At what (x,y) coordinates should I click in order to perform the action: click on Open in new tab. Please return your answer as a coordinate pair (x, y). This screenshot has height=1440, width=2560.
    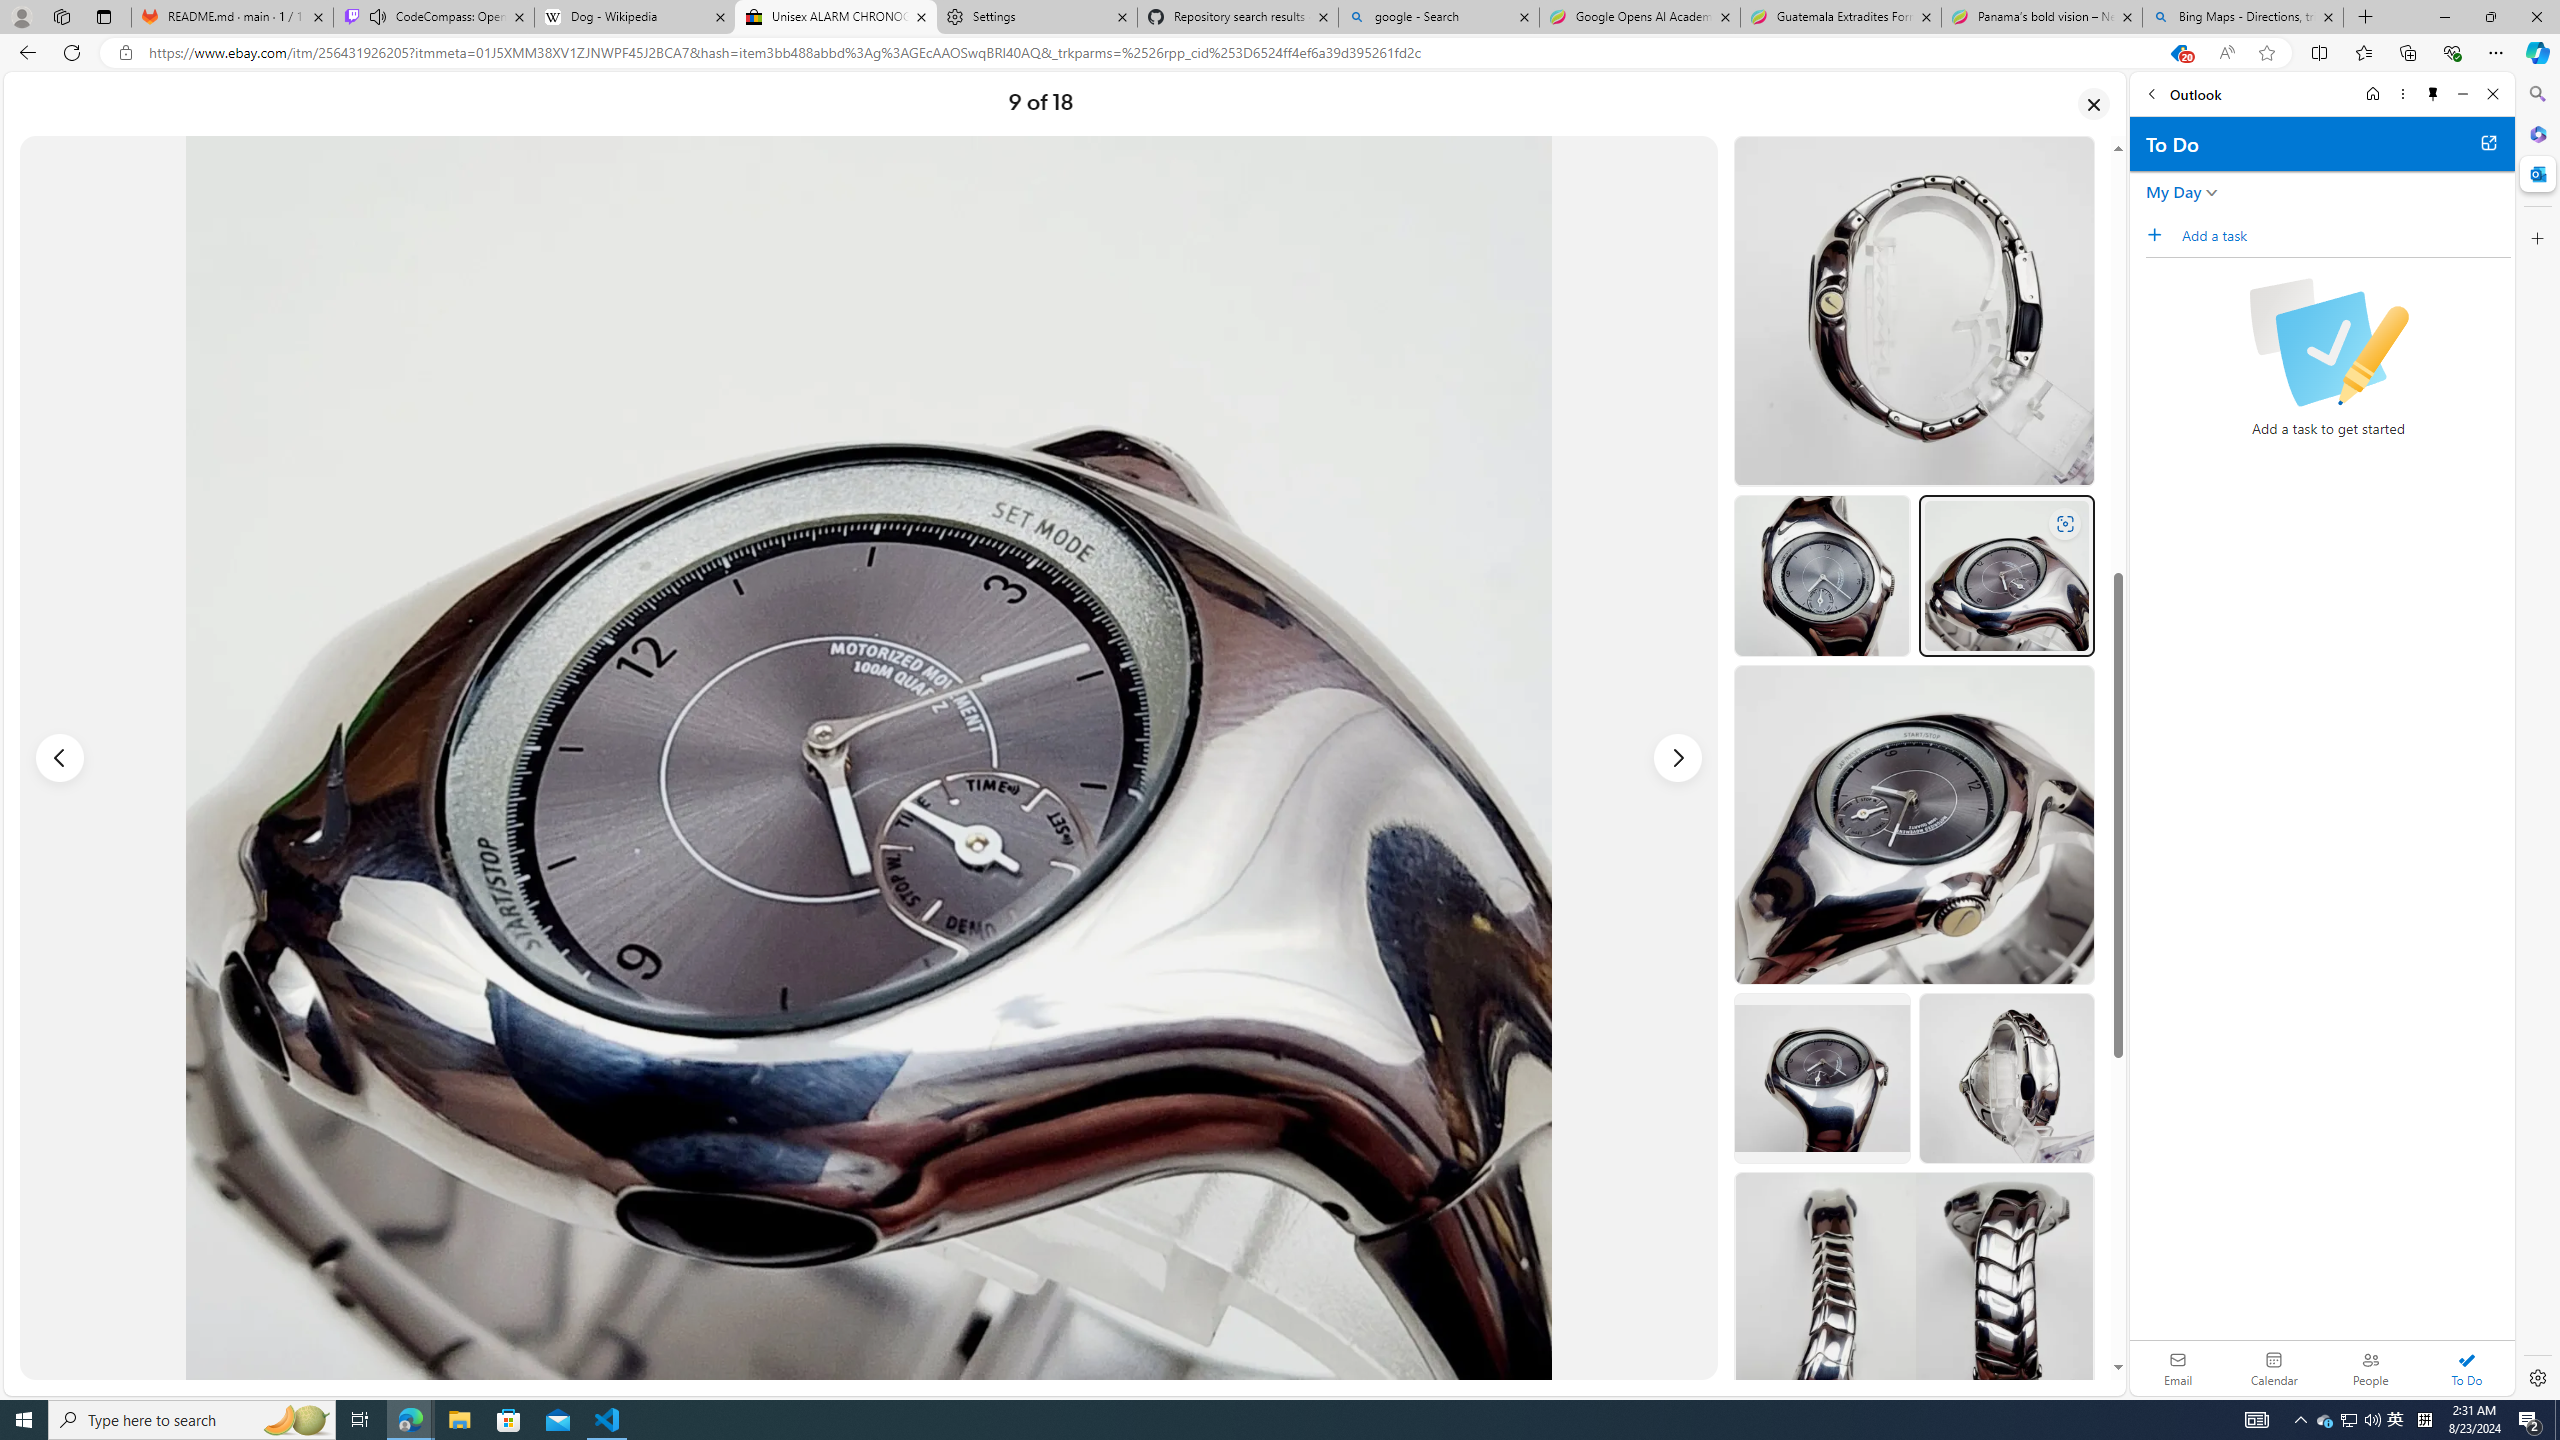
    Looking at the image, I should click on (2488, 142).